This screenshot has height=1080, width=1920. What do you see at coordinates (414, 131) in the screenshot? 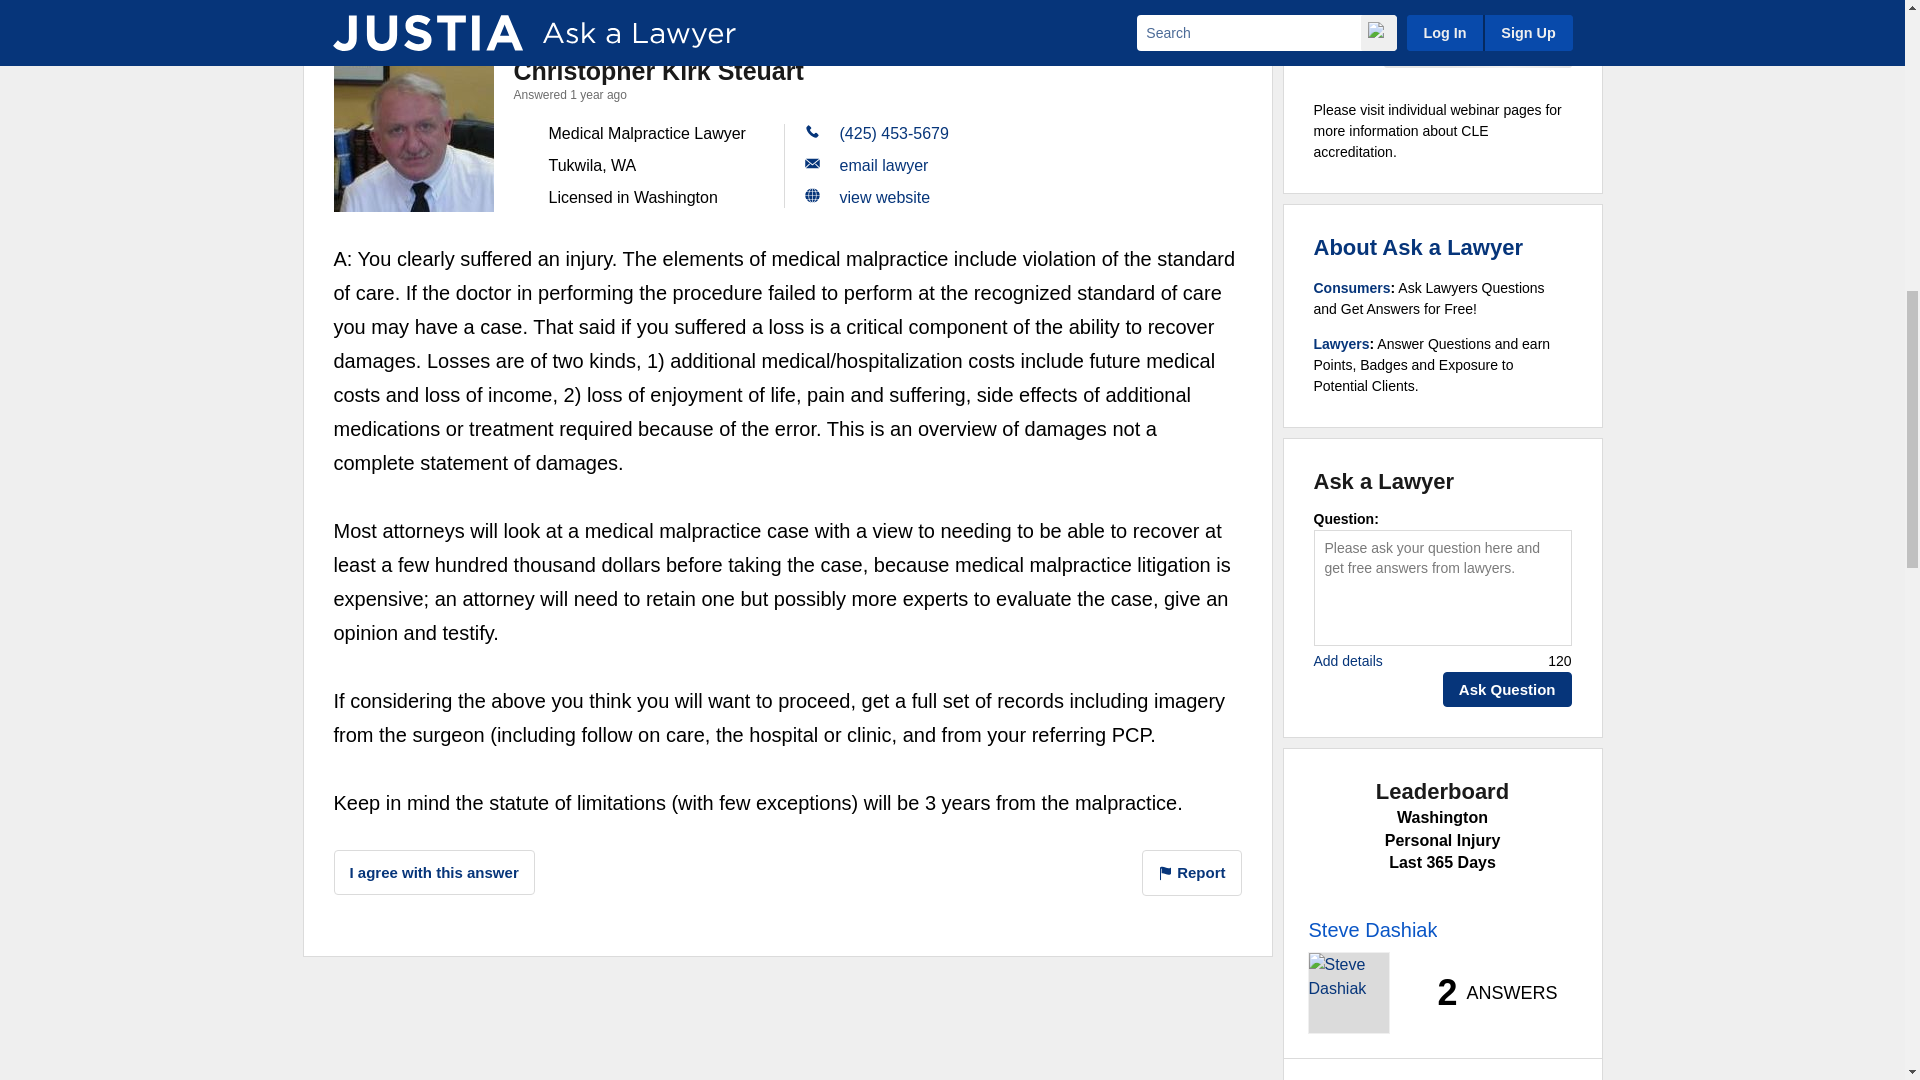
I see `Christopher Kirk Steuart` at bounding box center [414, 131].